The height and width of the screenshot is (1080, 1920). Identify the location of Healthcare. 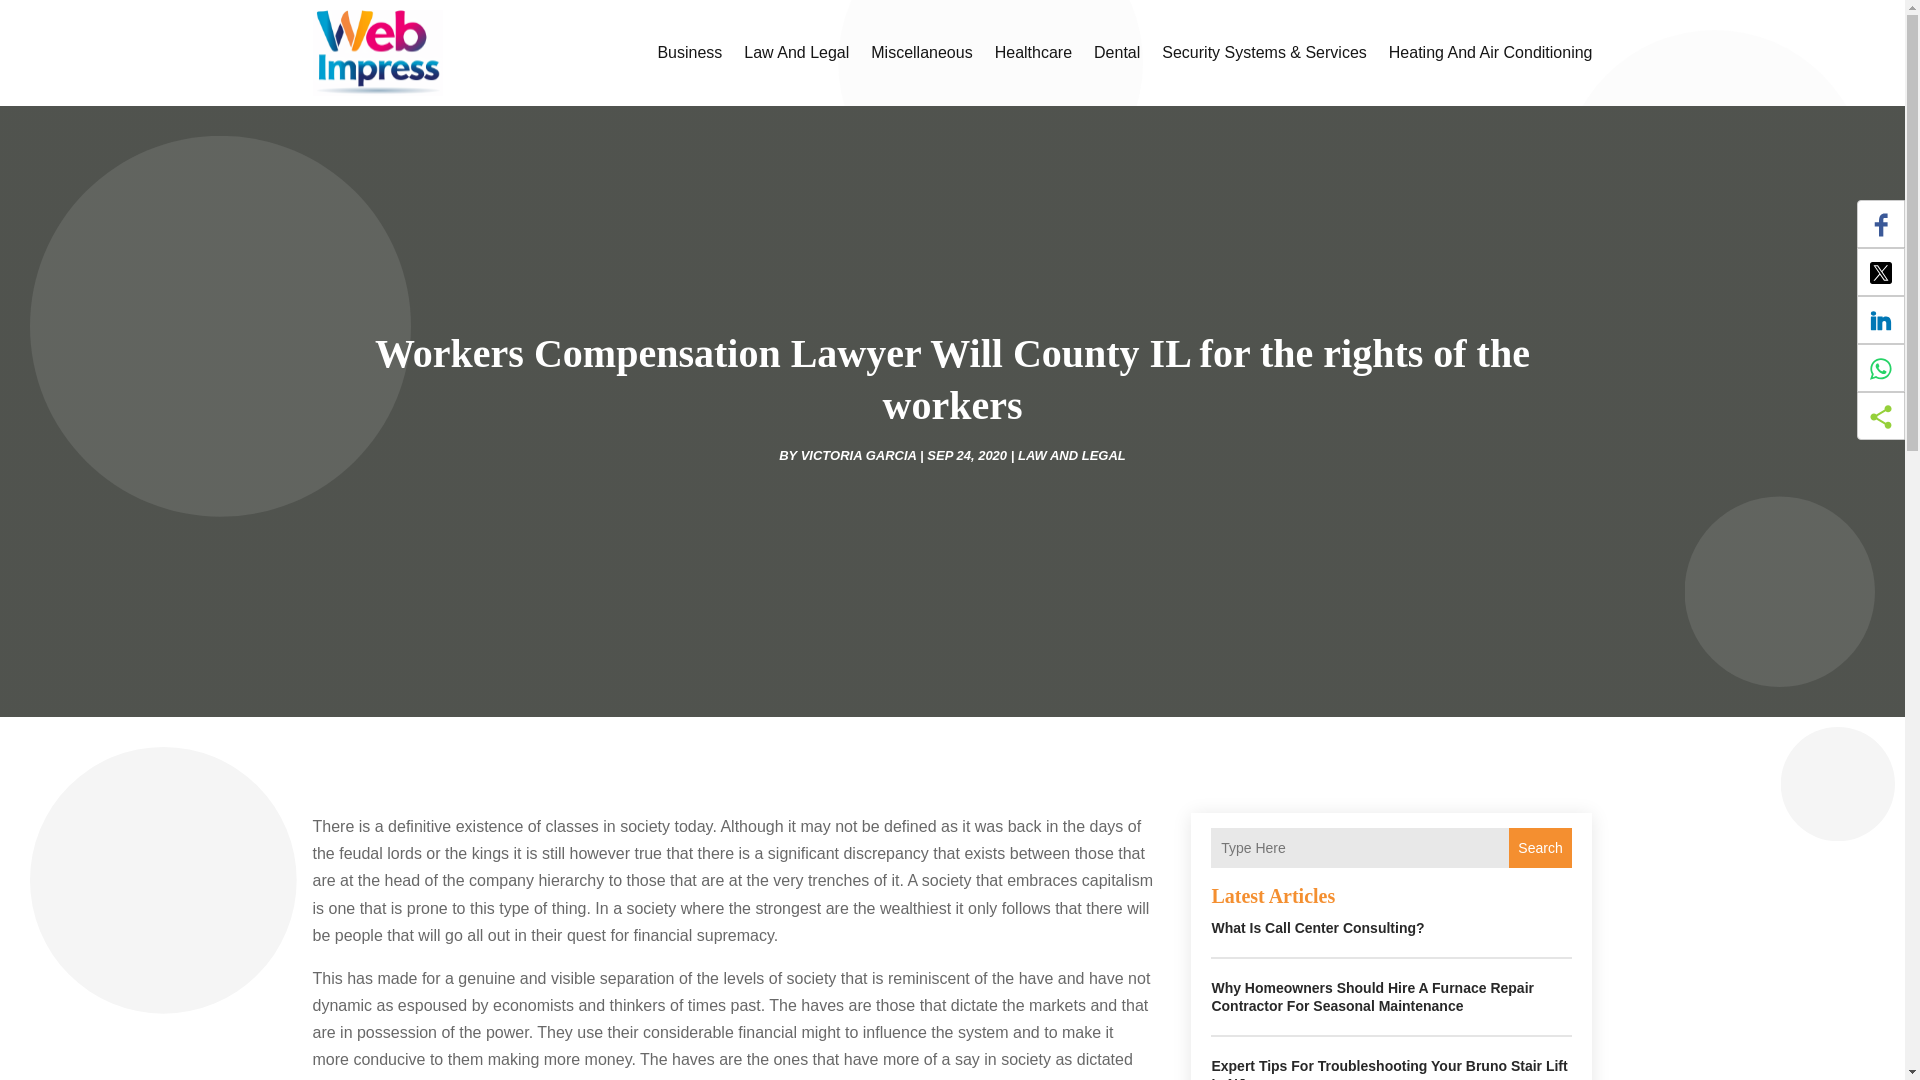
(1032, 52).